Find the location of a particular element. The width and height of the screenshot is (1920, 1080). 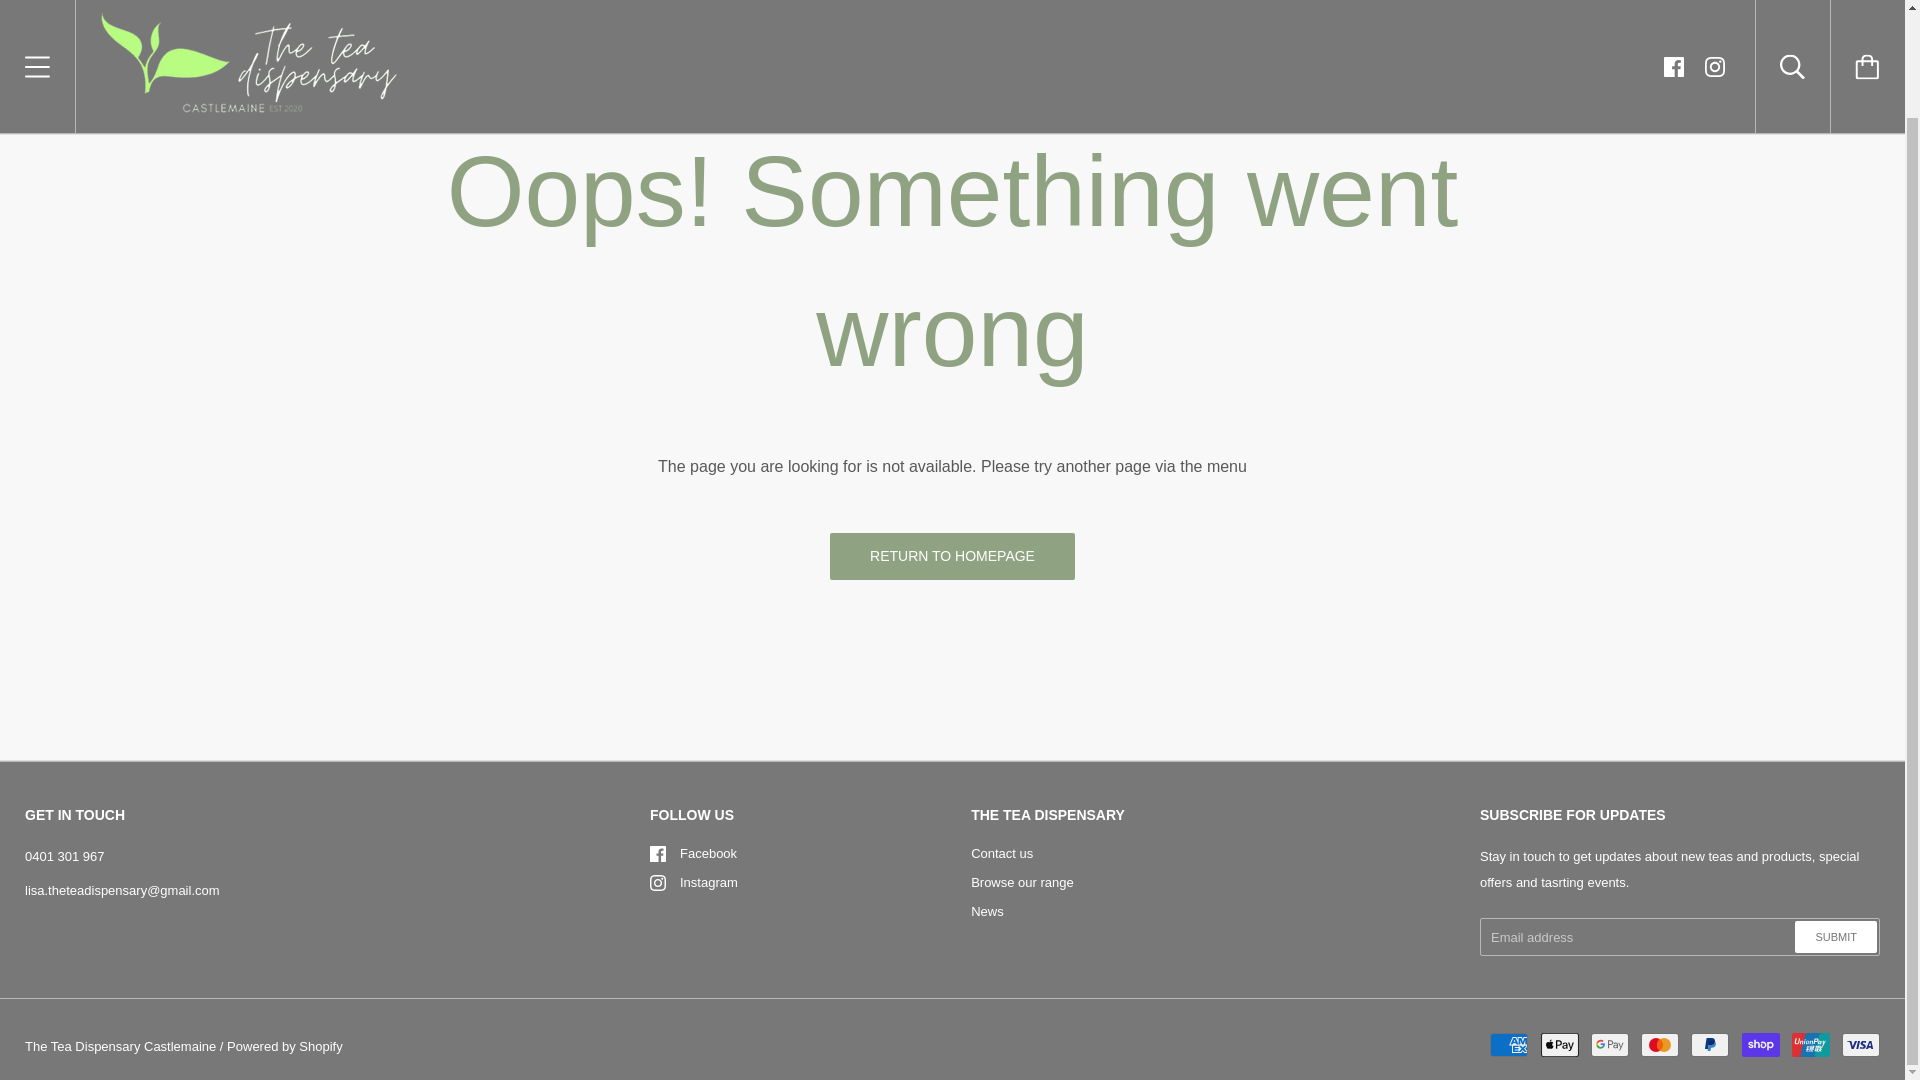

Facebook Facebook is located at coordinates (694, 852).